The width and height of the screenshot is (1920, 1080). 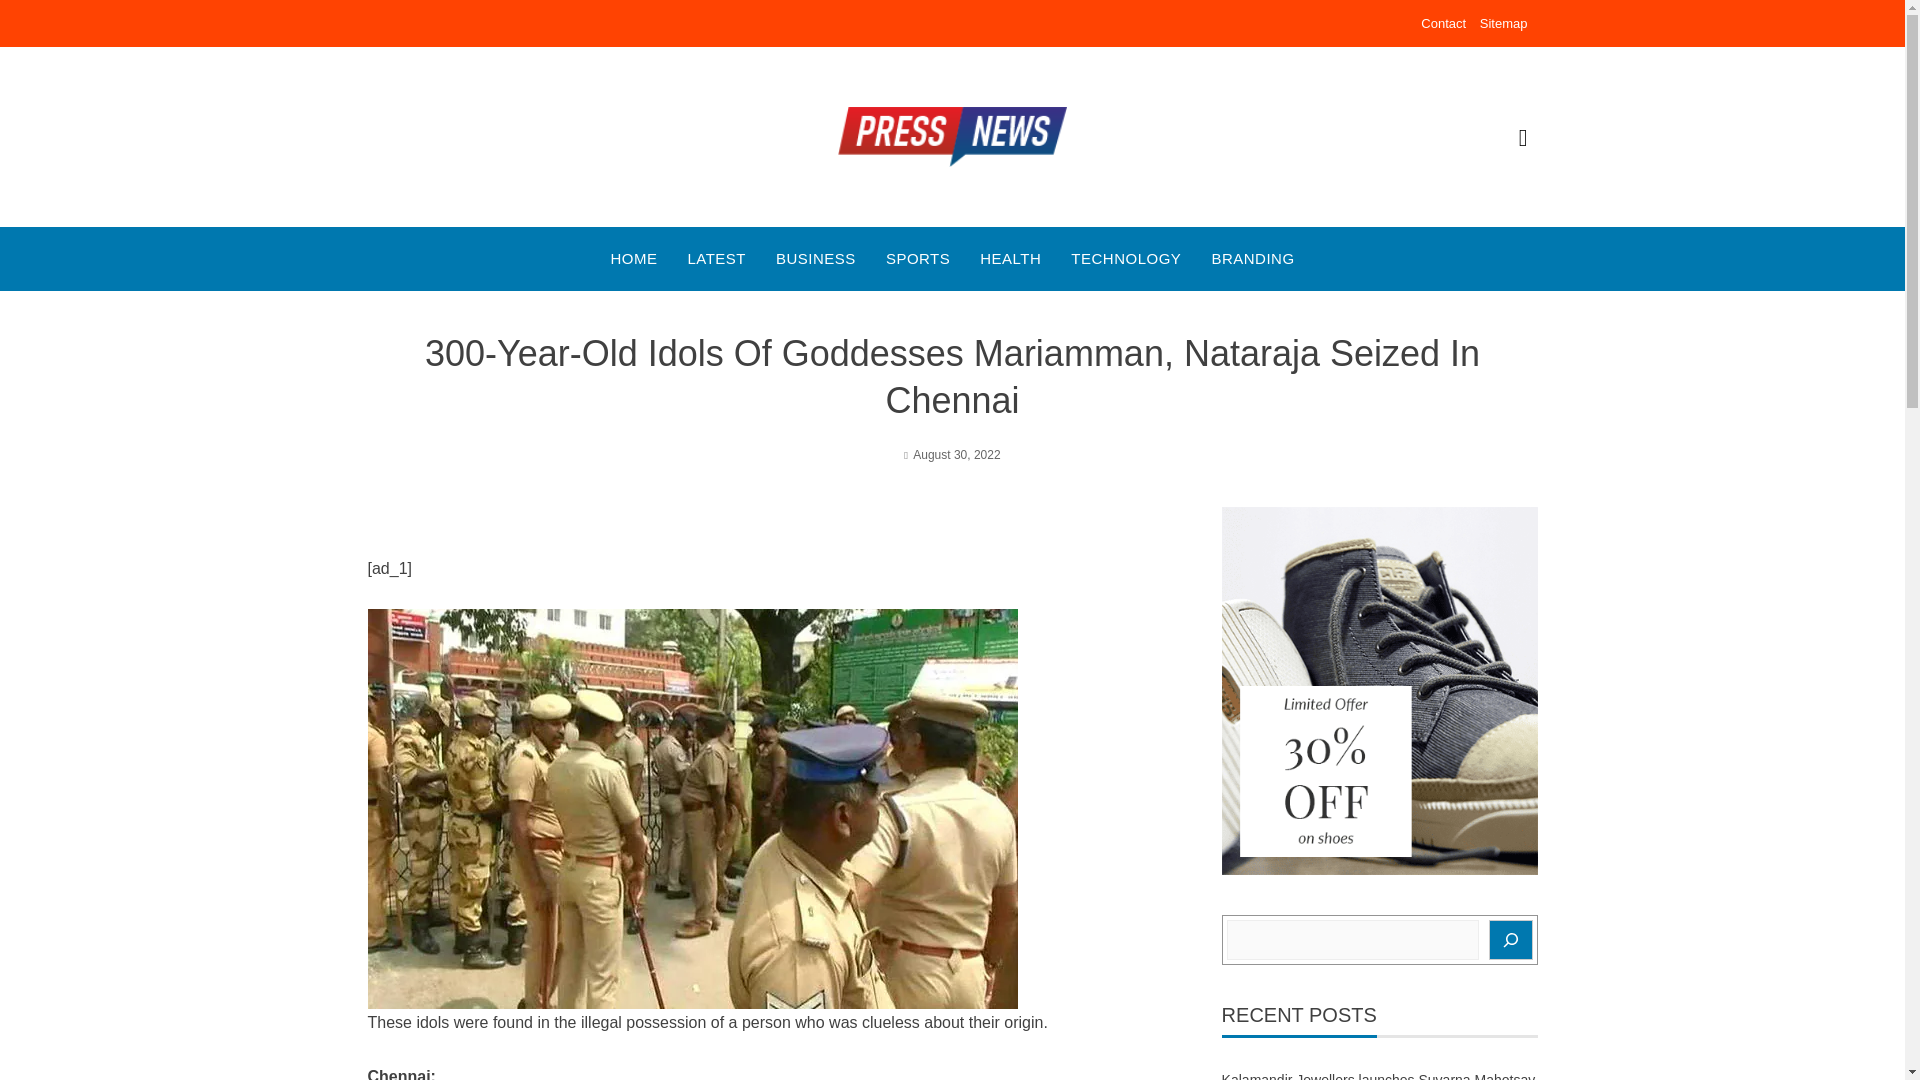 I want to click on HEALTH, so click(x=1010, y=259).